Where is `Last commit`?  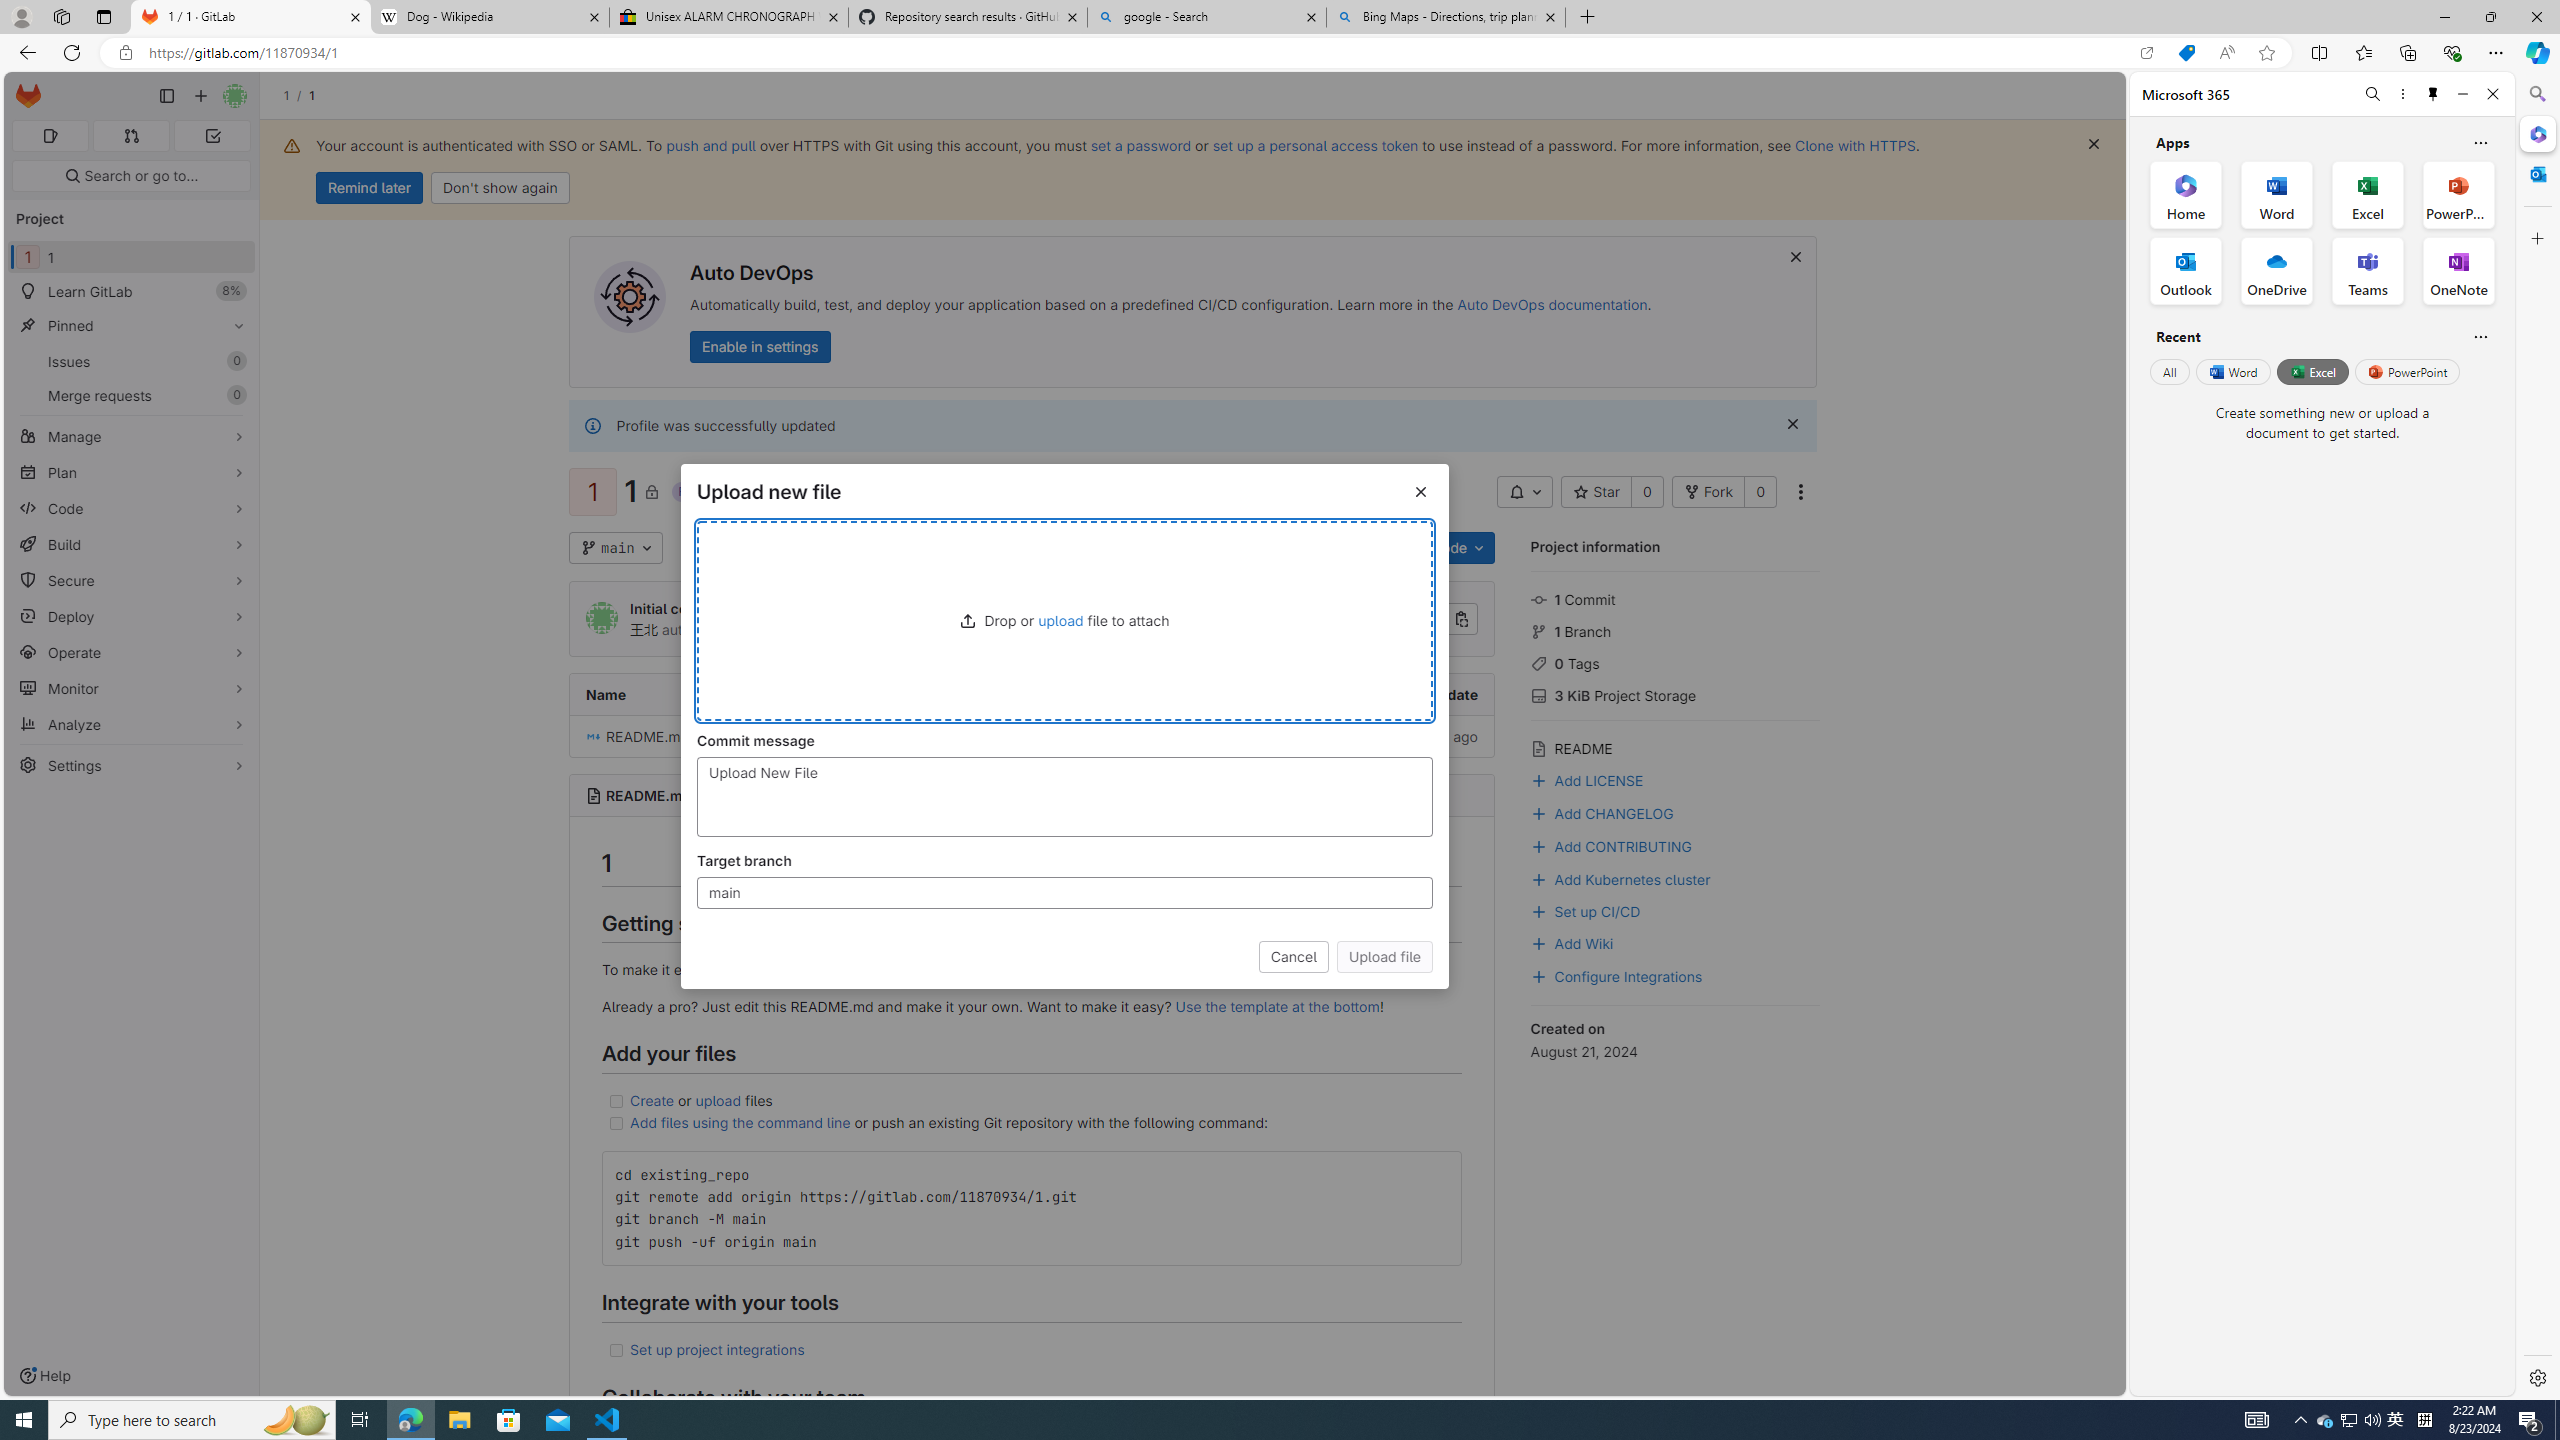
Last commit is located at coordinates (1032, 694).